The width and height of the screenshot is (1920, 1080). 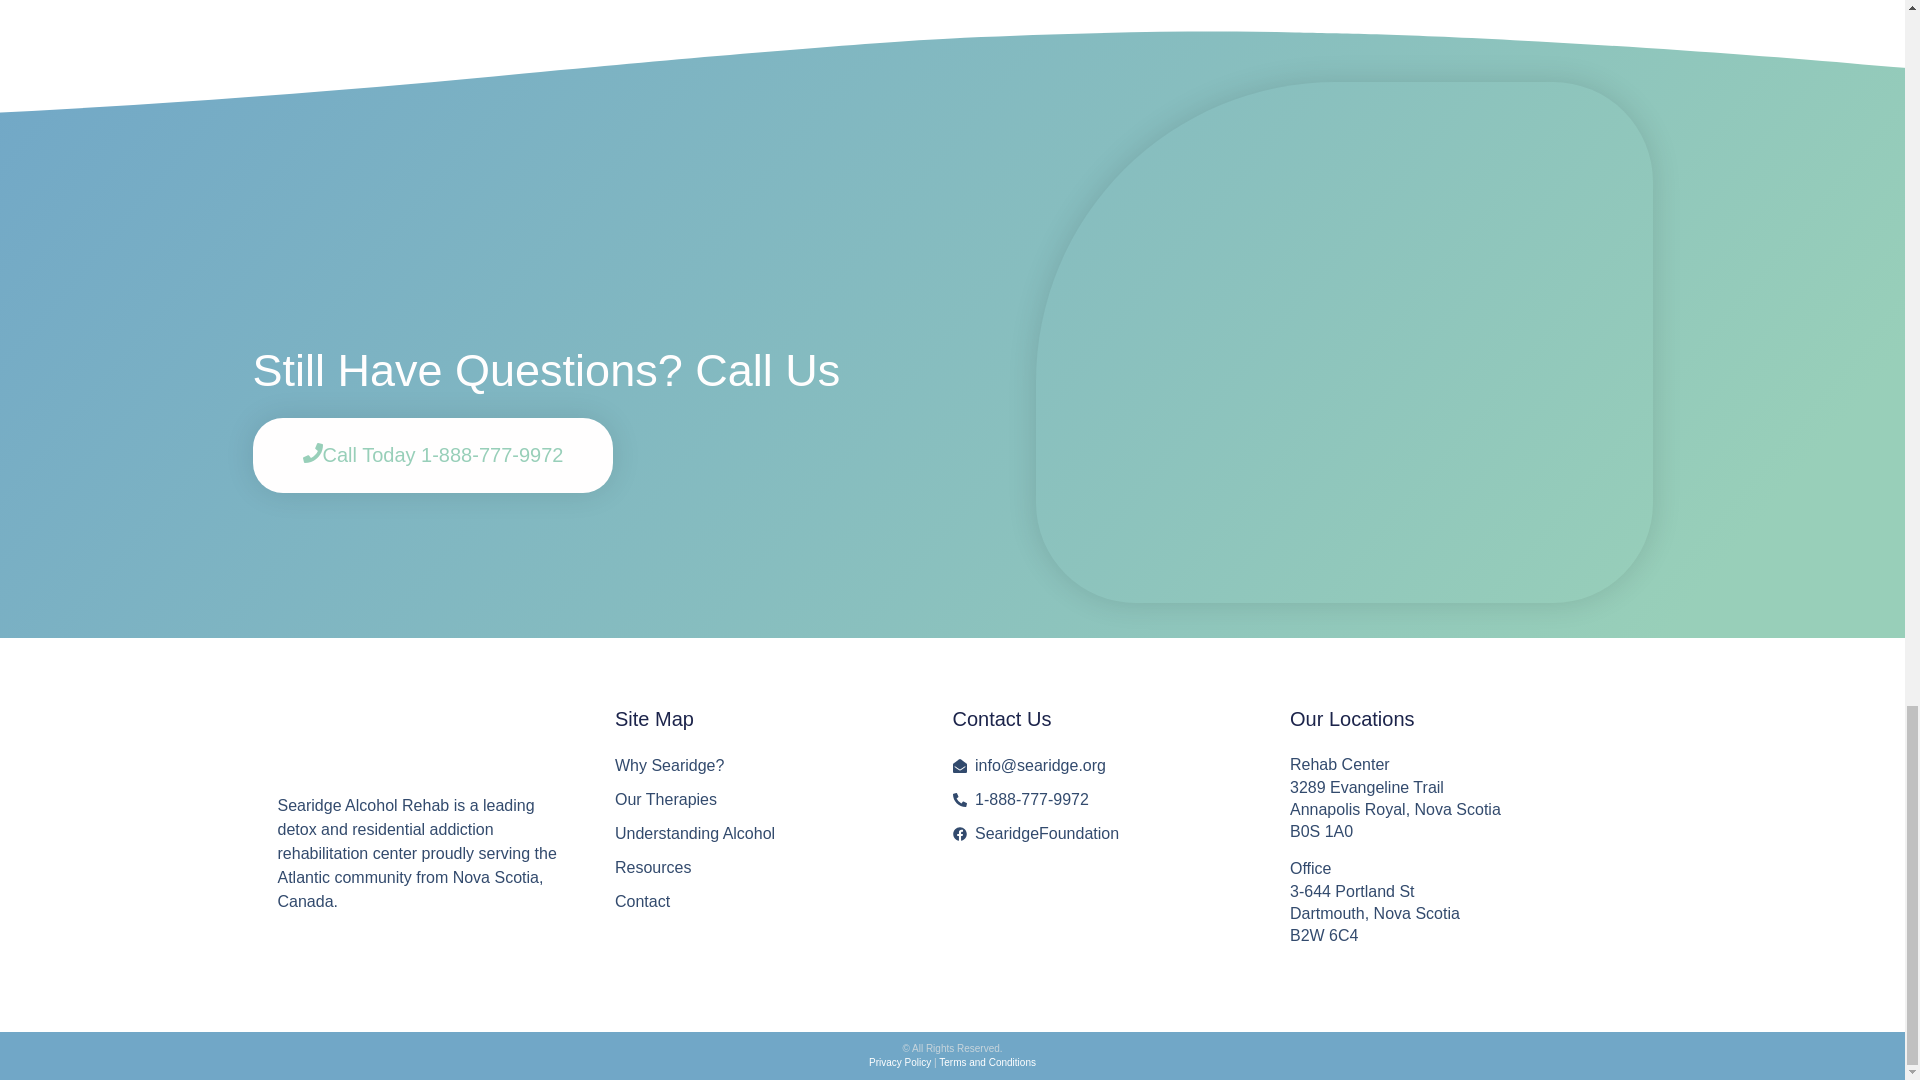 I want to click on SearidgeFoundation, so click(x=1100, y=833).